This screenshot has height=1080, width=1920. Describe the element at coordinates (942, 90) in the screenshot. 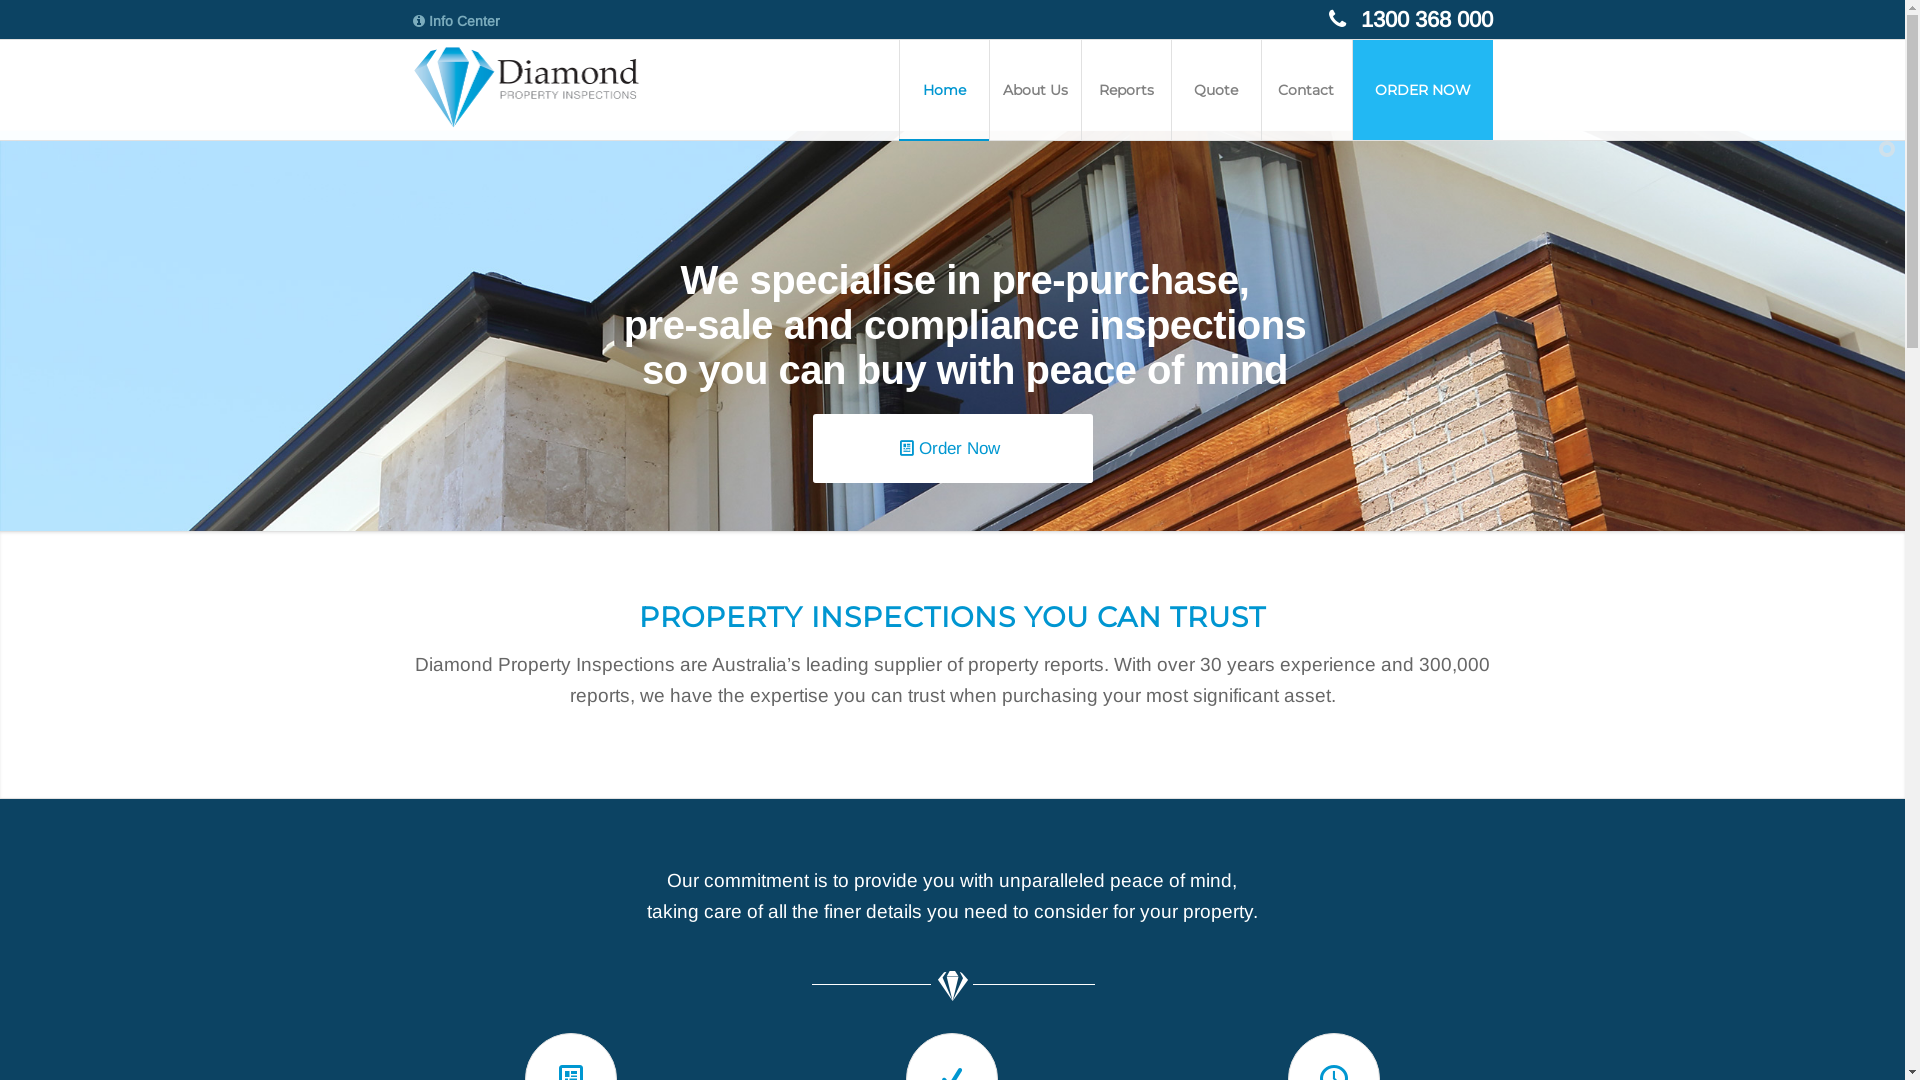

I see `Home` at that location.